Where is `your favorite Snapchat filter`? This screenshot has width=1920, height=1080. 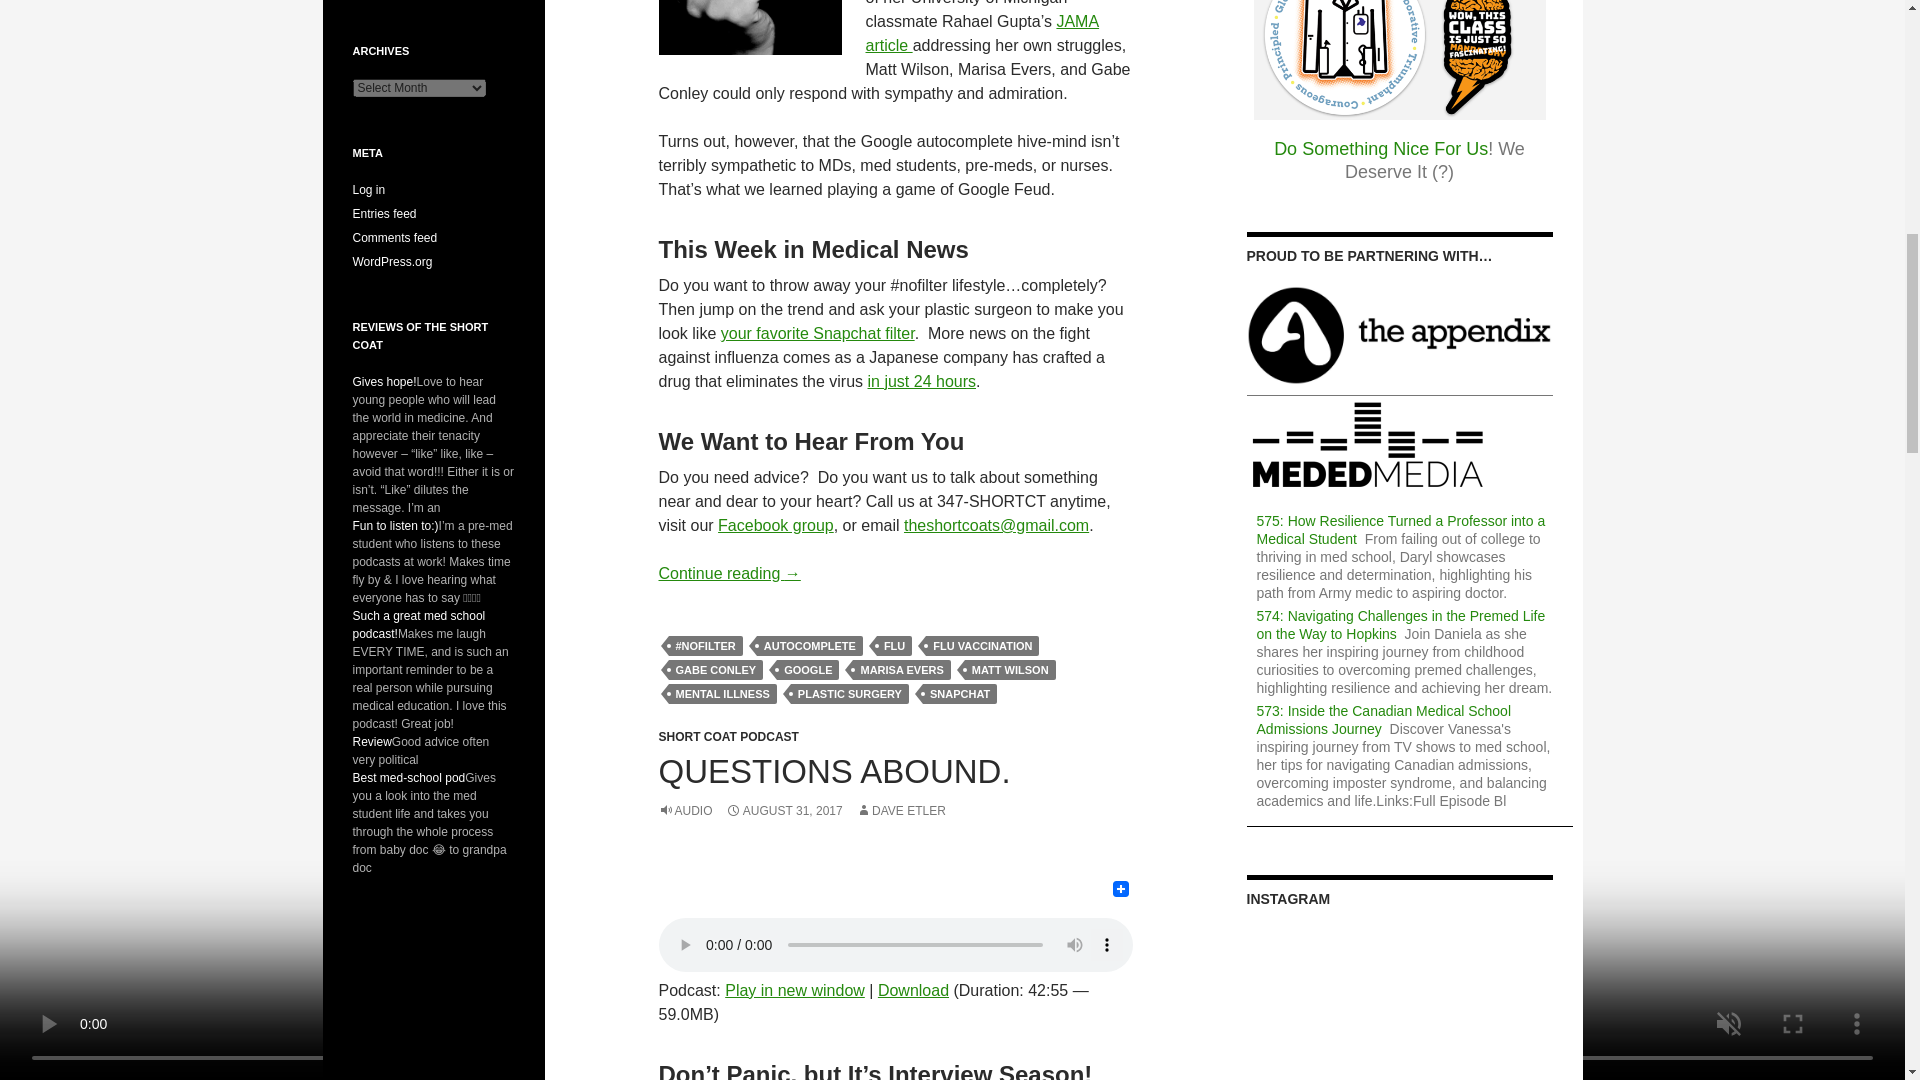
your favorite Snapchat filter is located at coordinates (818, 334).